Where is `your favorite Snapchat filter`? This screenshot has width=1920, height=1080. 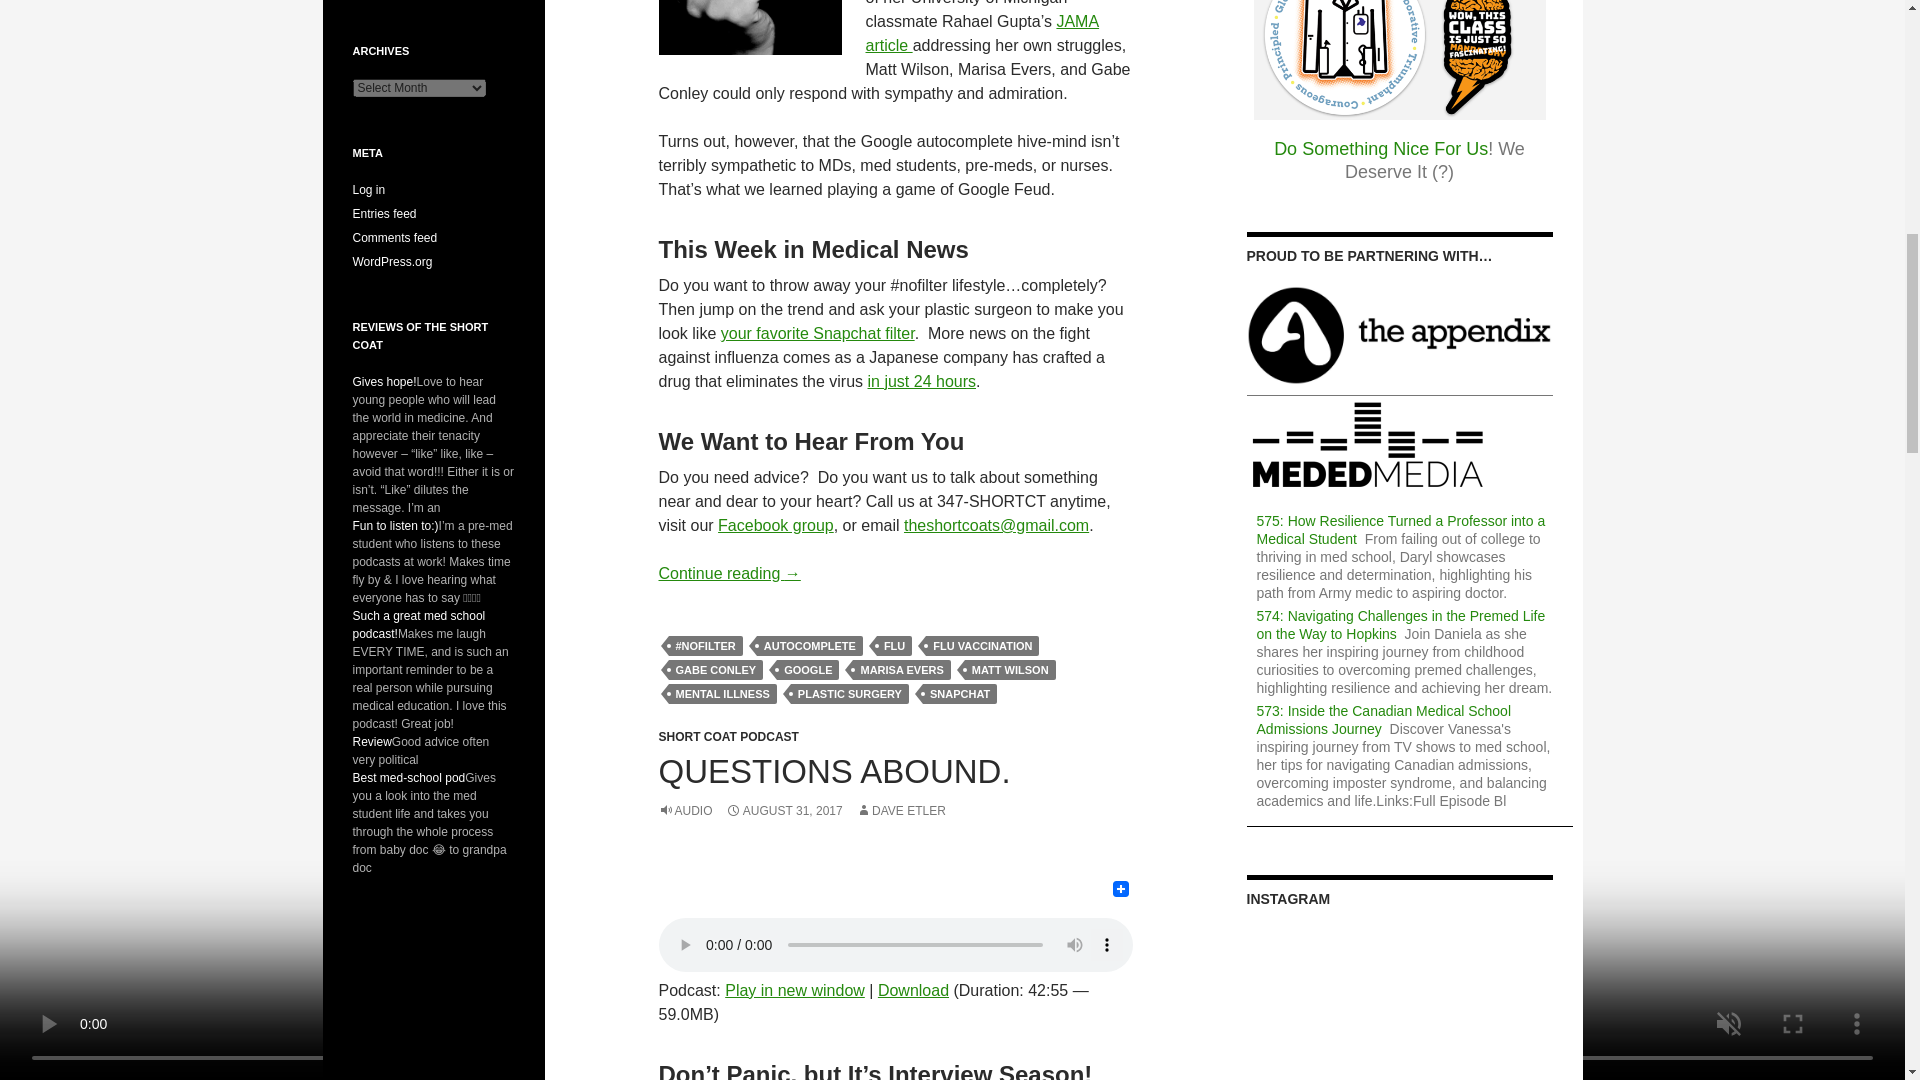
your favorite Snapchat filter is located at coordinates (818, 334).